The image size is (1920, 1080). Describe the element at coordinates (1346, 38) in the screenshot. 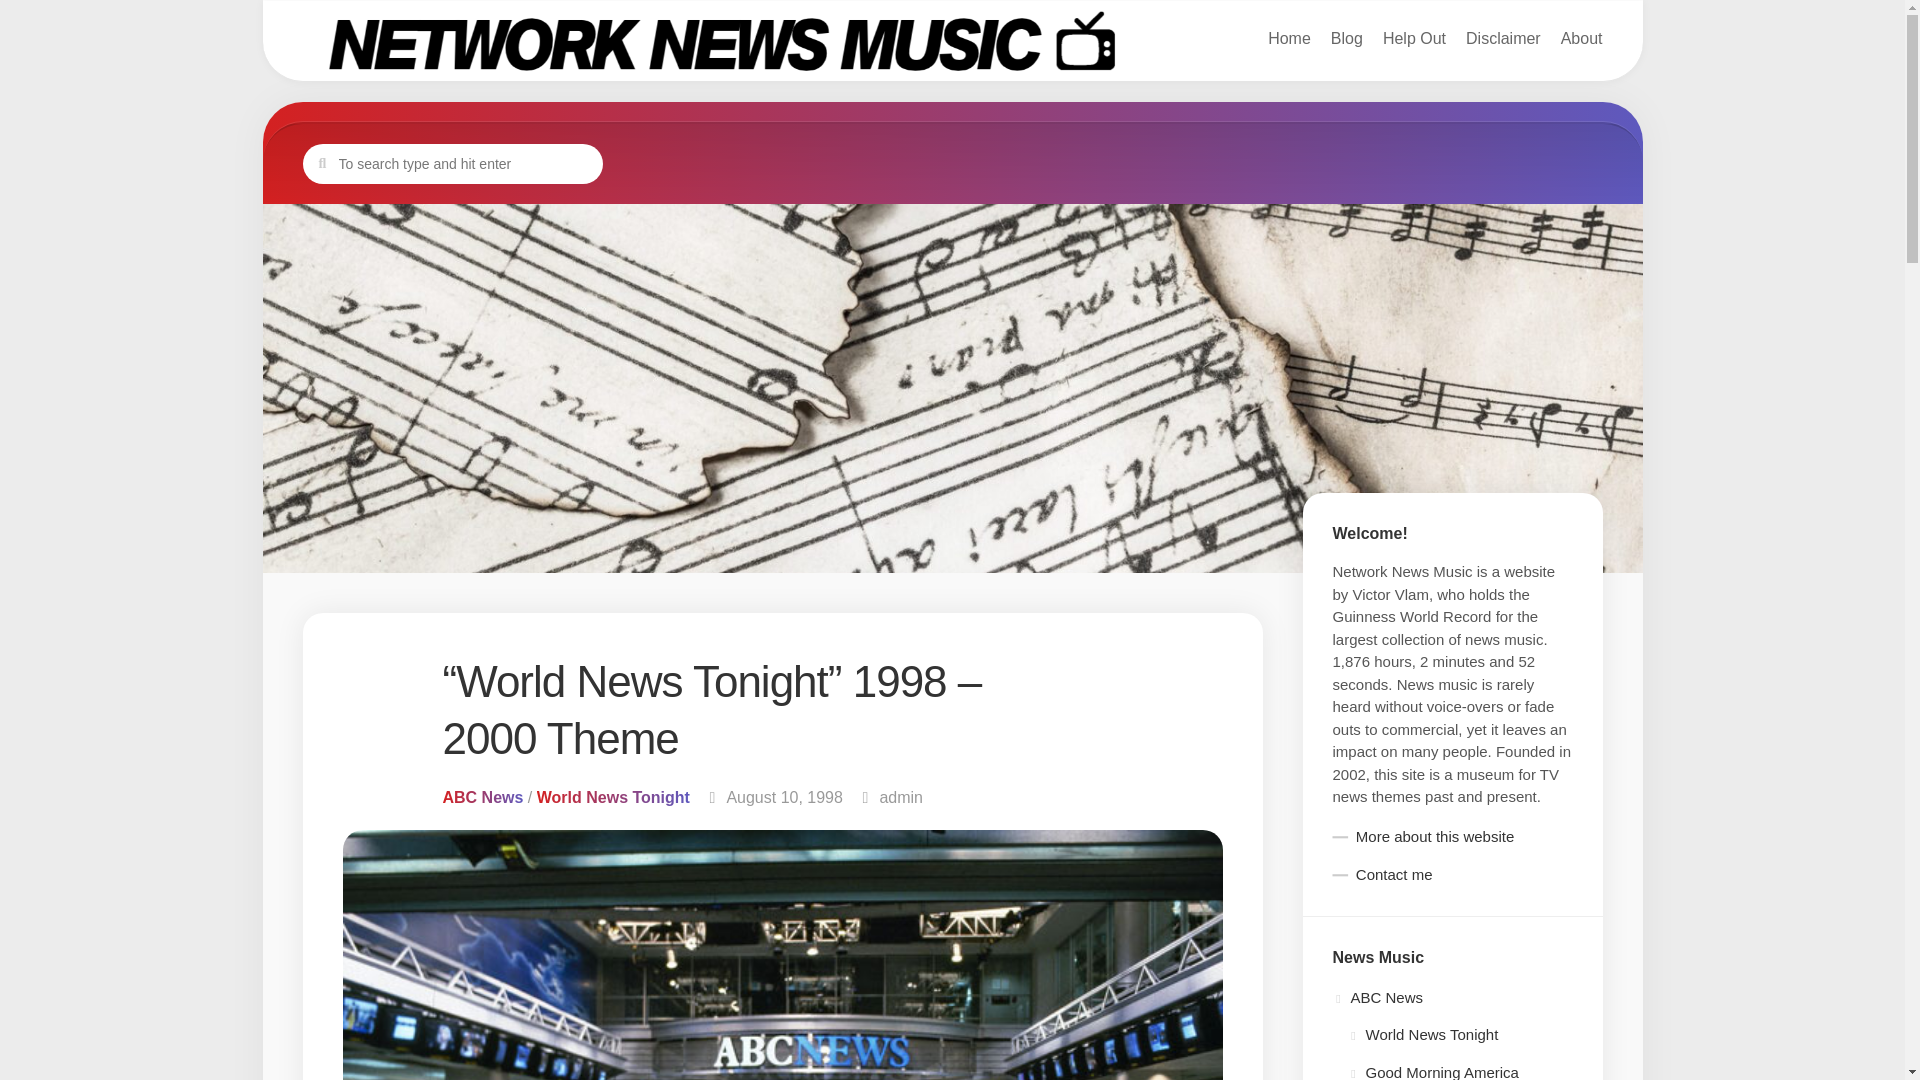

I see `Help Out` at that location.